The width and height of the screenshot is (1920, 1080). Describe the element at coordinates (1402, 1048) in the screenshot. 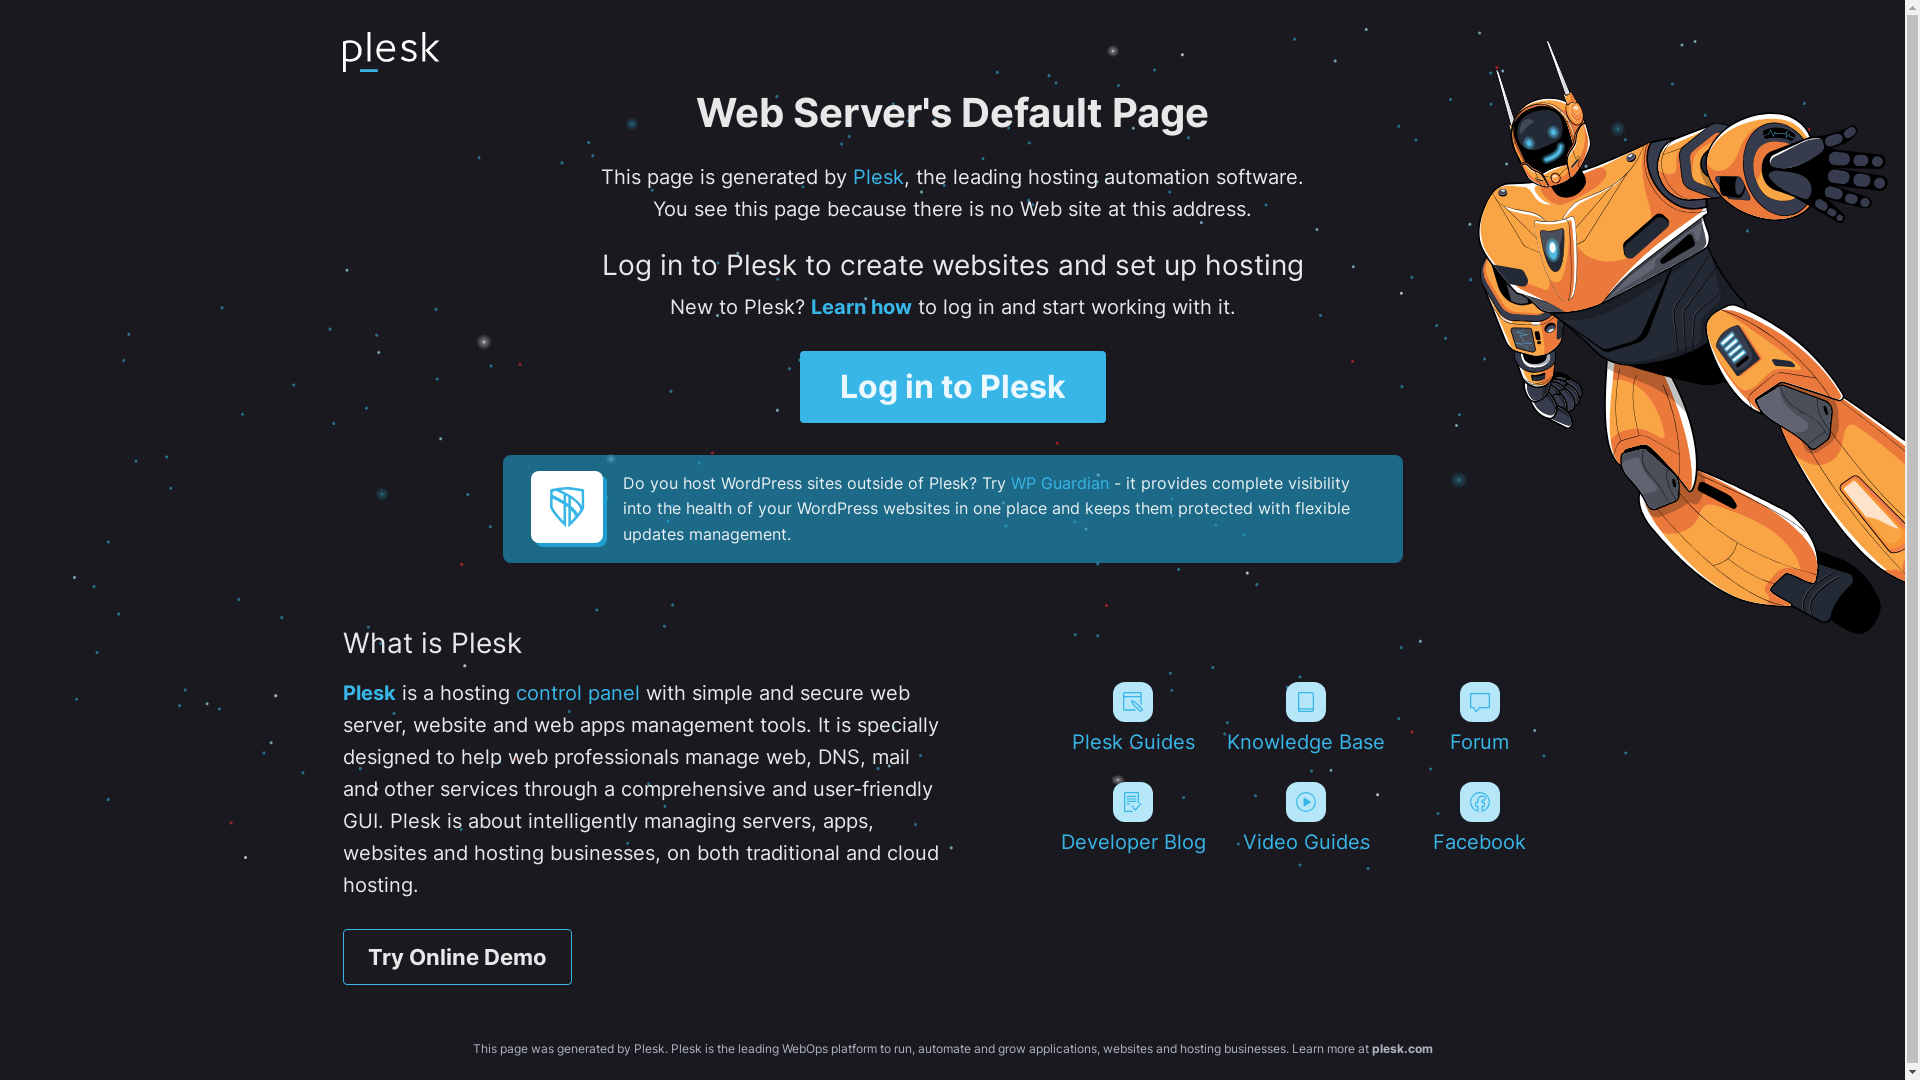

I see `plesk.com` at that location.